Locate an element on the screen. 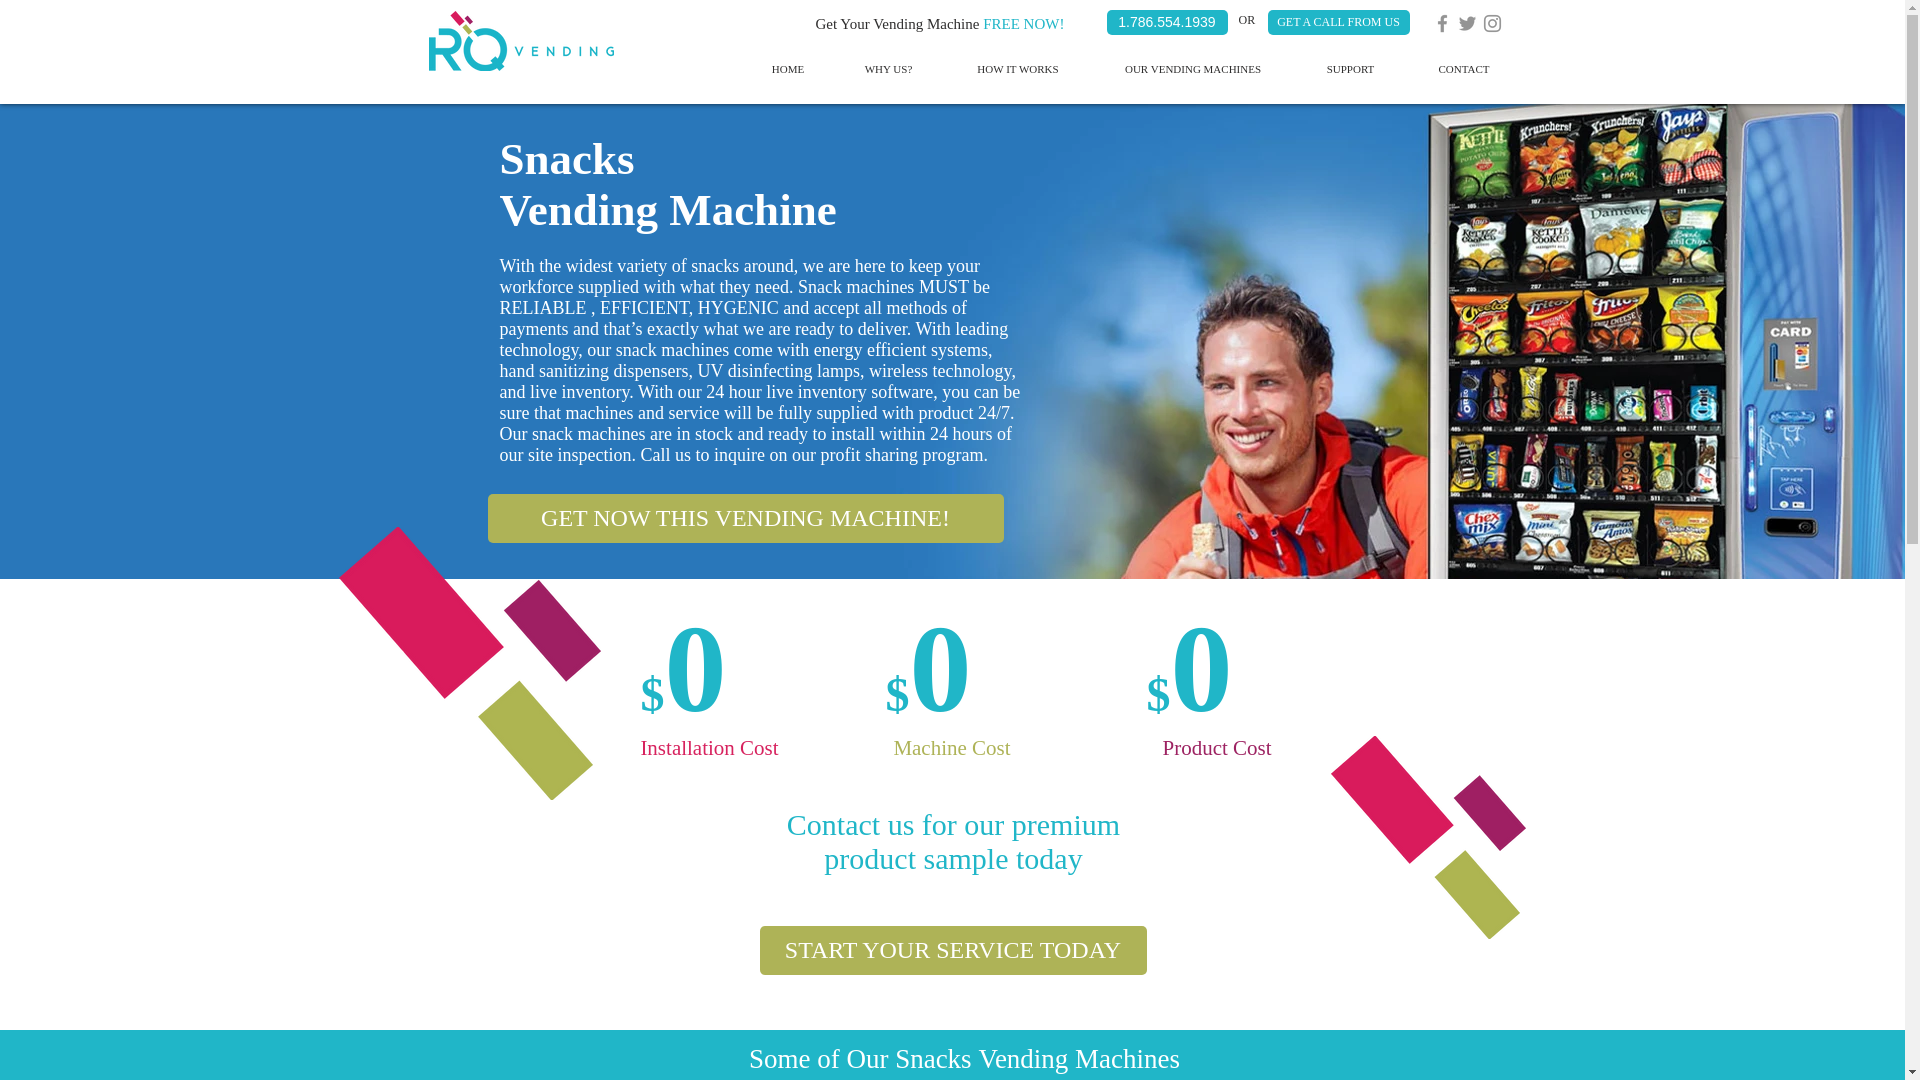  OR CONTACT US HERE is located at coordinates (1362, 66).